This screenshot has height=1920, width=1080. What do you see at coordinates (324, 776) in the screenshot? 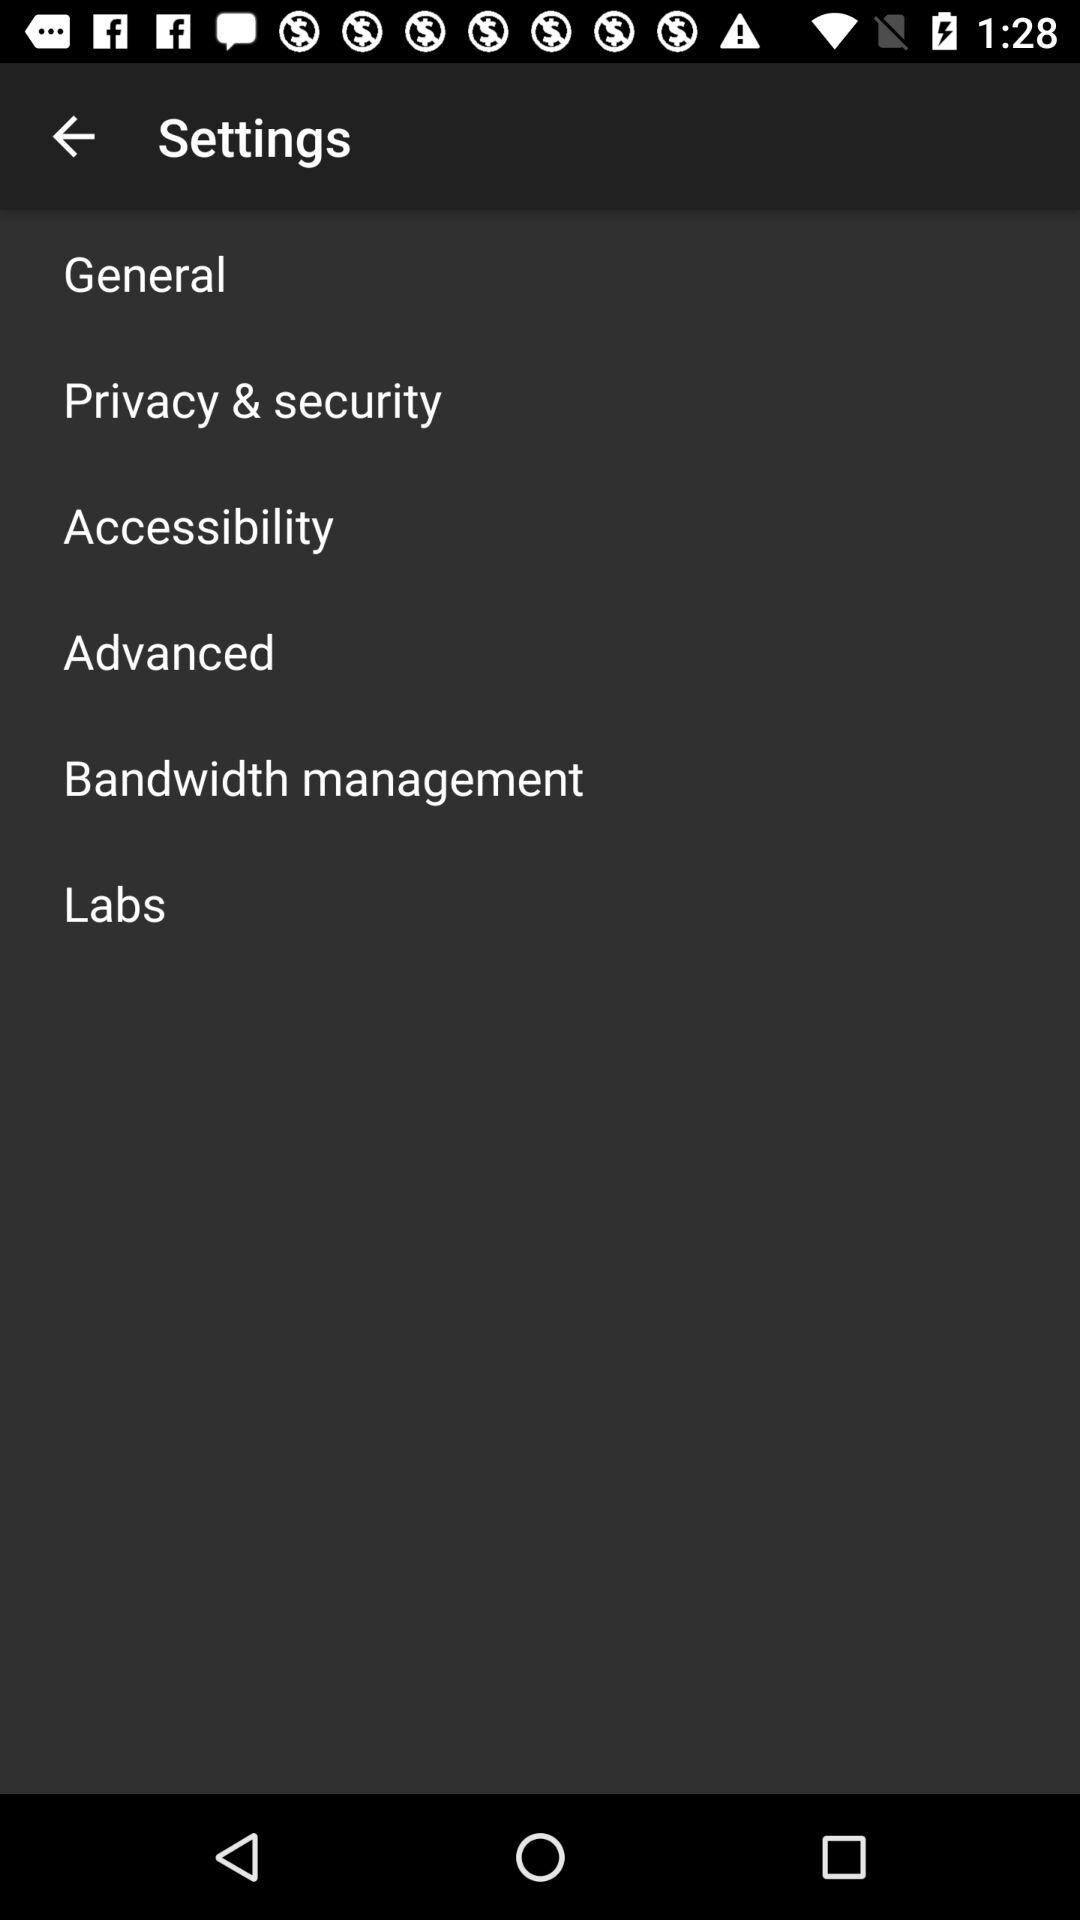
I see `turn off the bandwidth management item` at bounding box center [324, 776].